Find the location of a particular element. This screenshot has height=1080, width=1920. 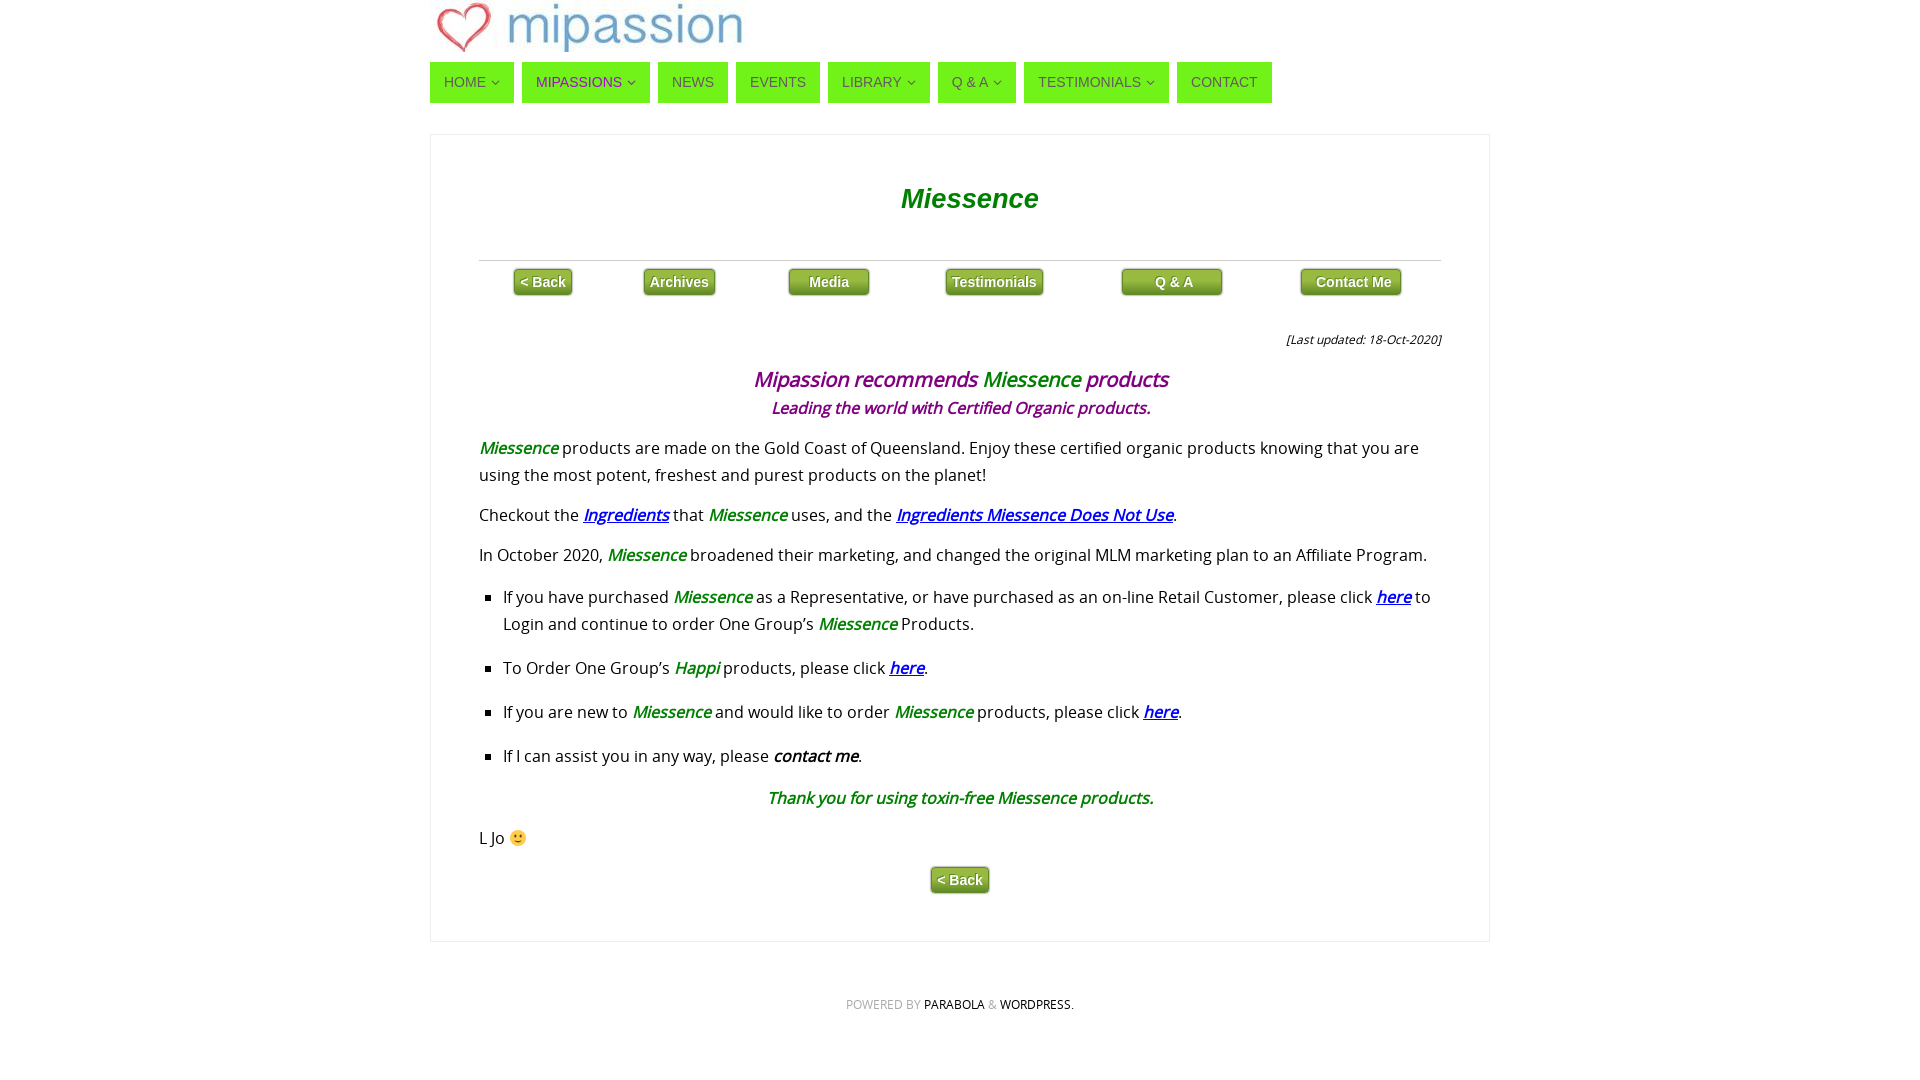

contact me is located at coordinates (816, 756).